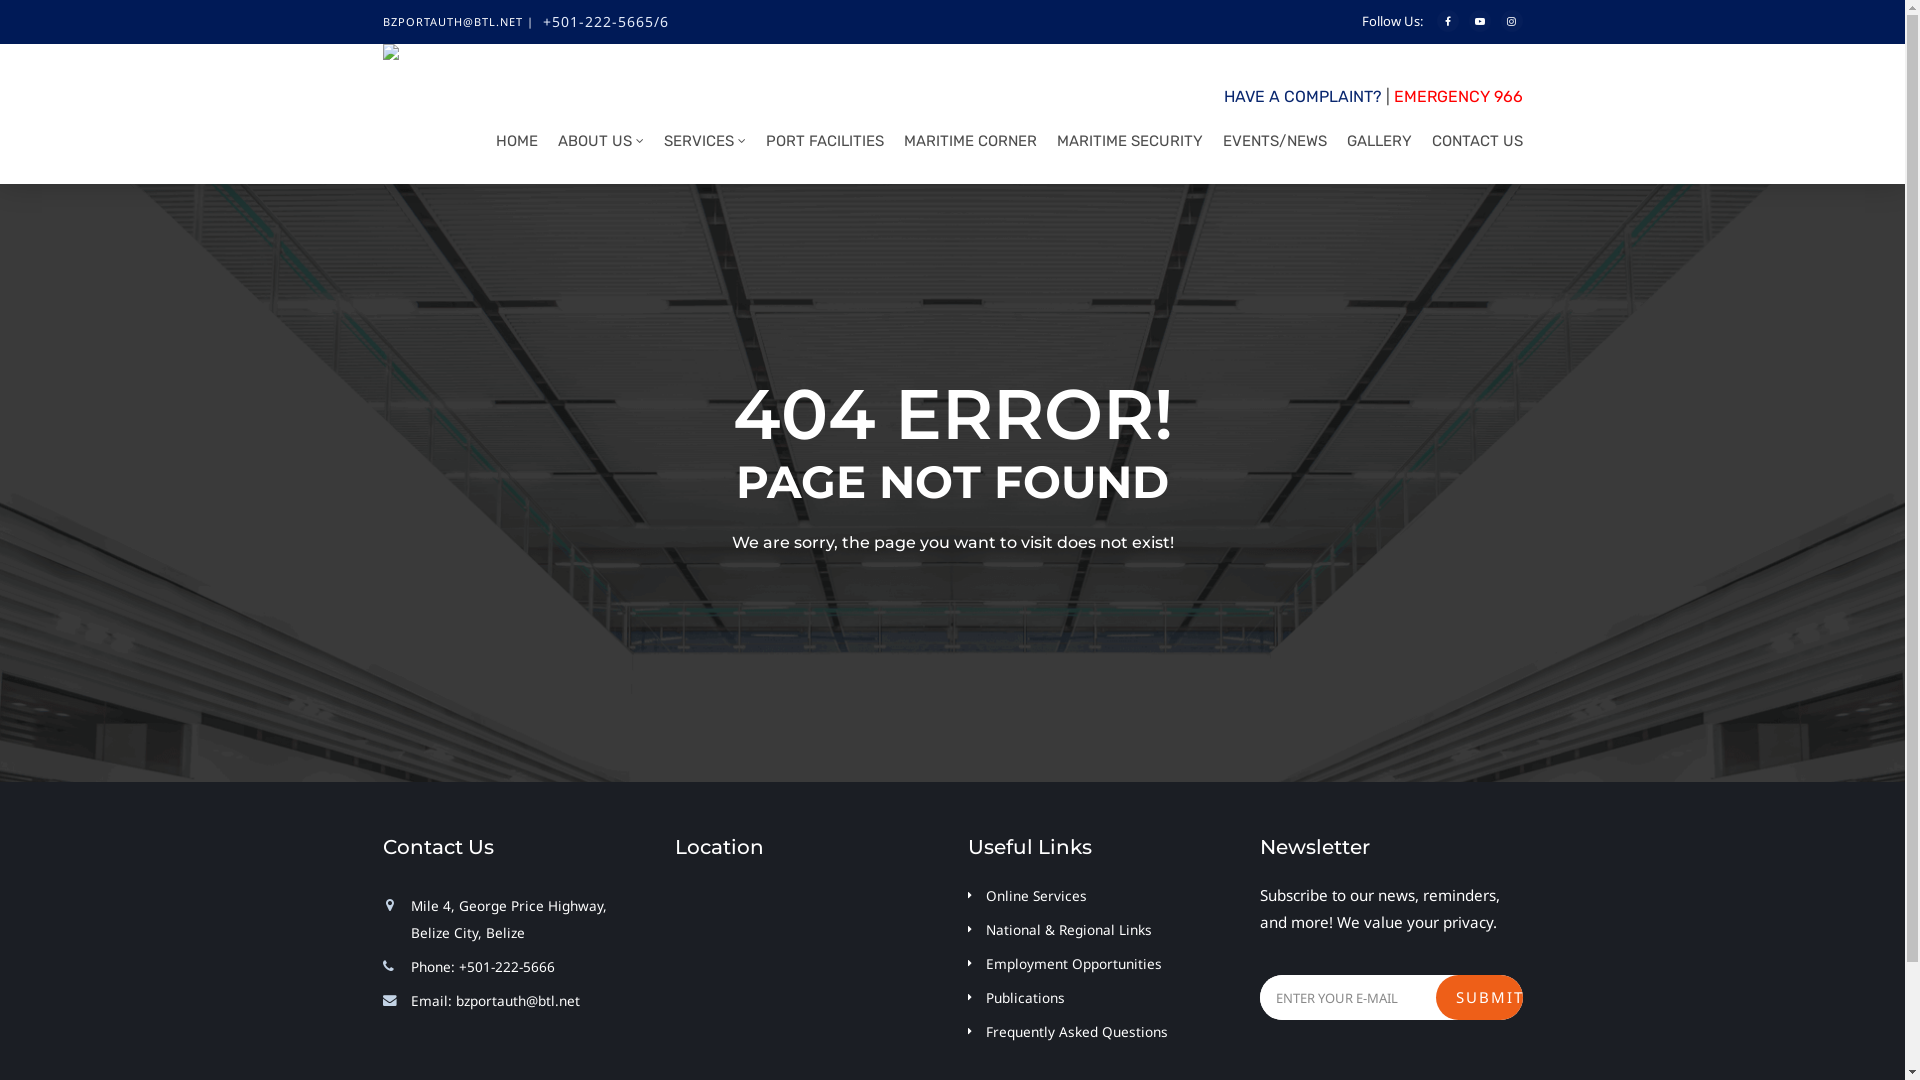 This screenshot has width=1920, height=1080. I want to click on HAVE A COMPLAINT?, so click(1303, 96).